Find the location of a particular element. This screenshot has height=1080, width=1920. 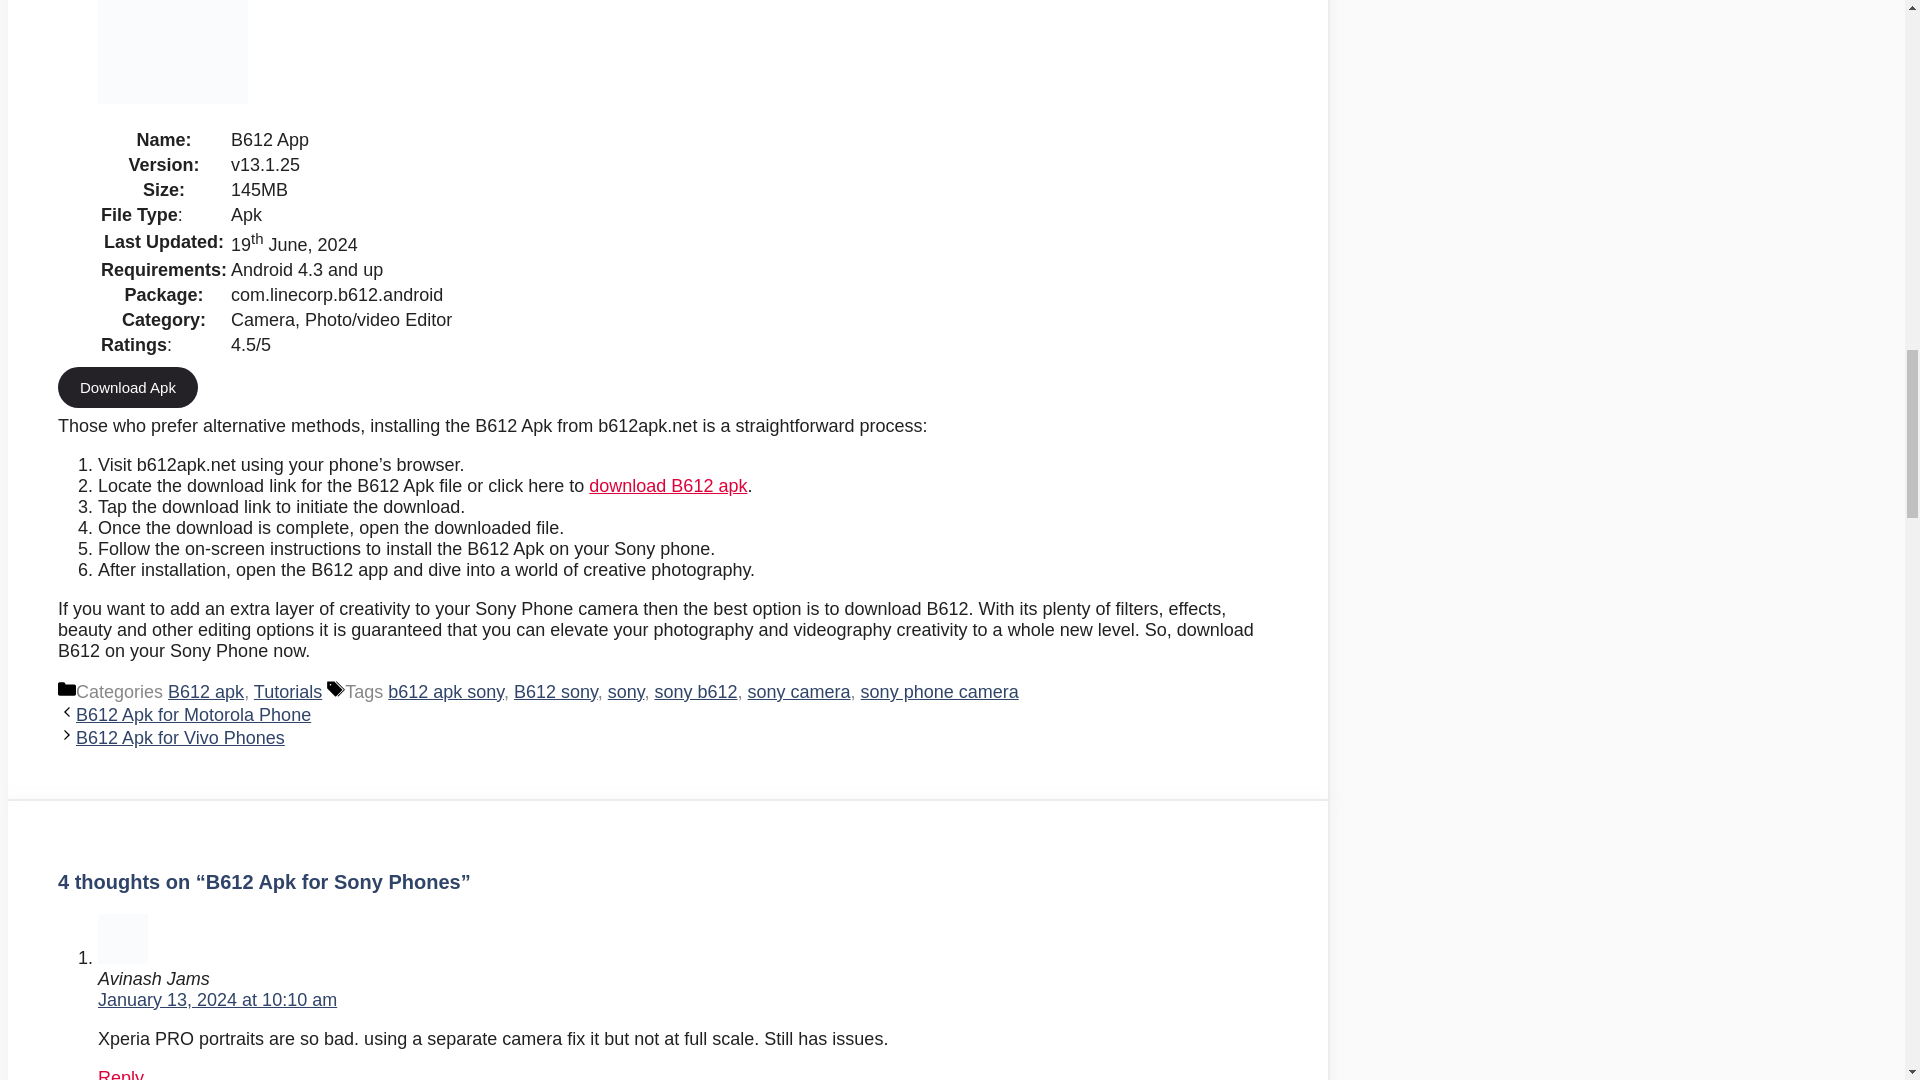

Reply is located at coordinates (120, 1074).